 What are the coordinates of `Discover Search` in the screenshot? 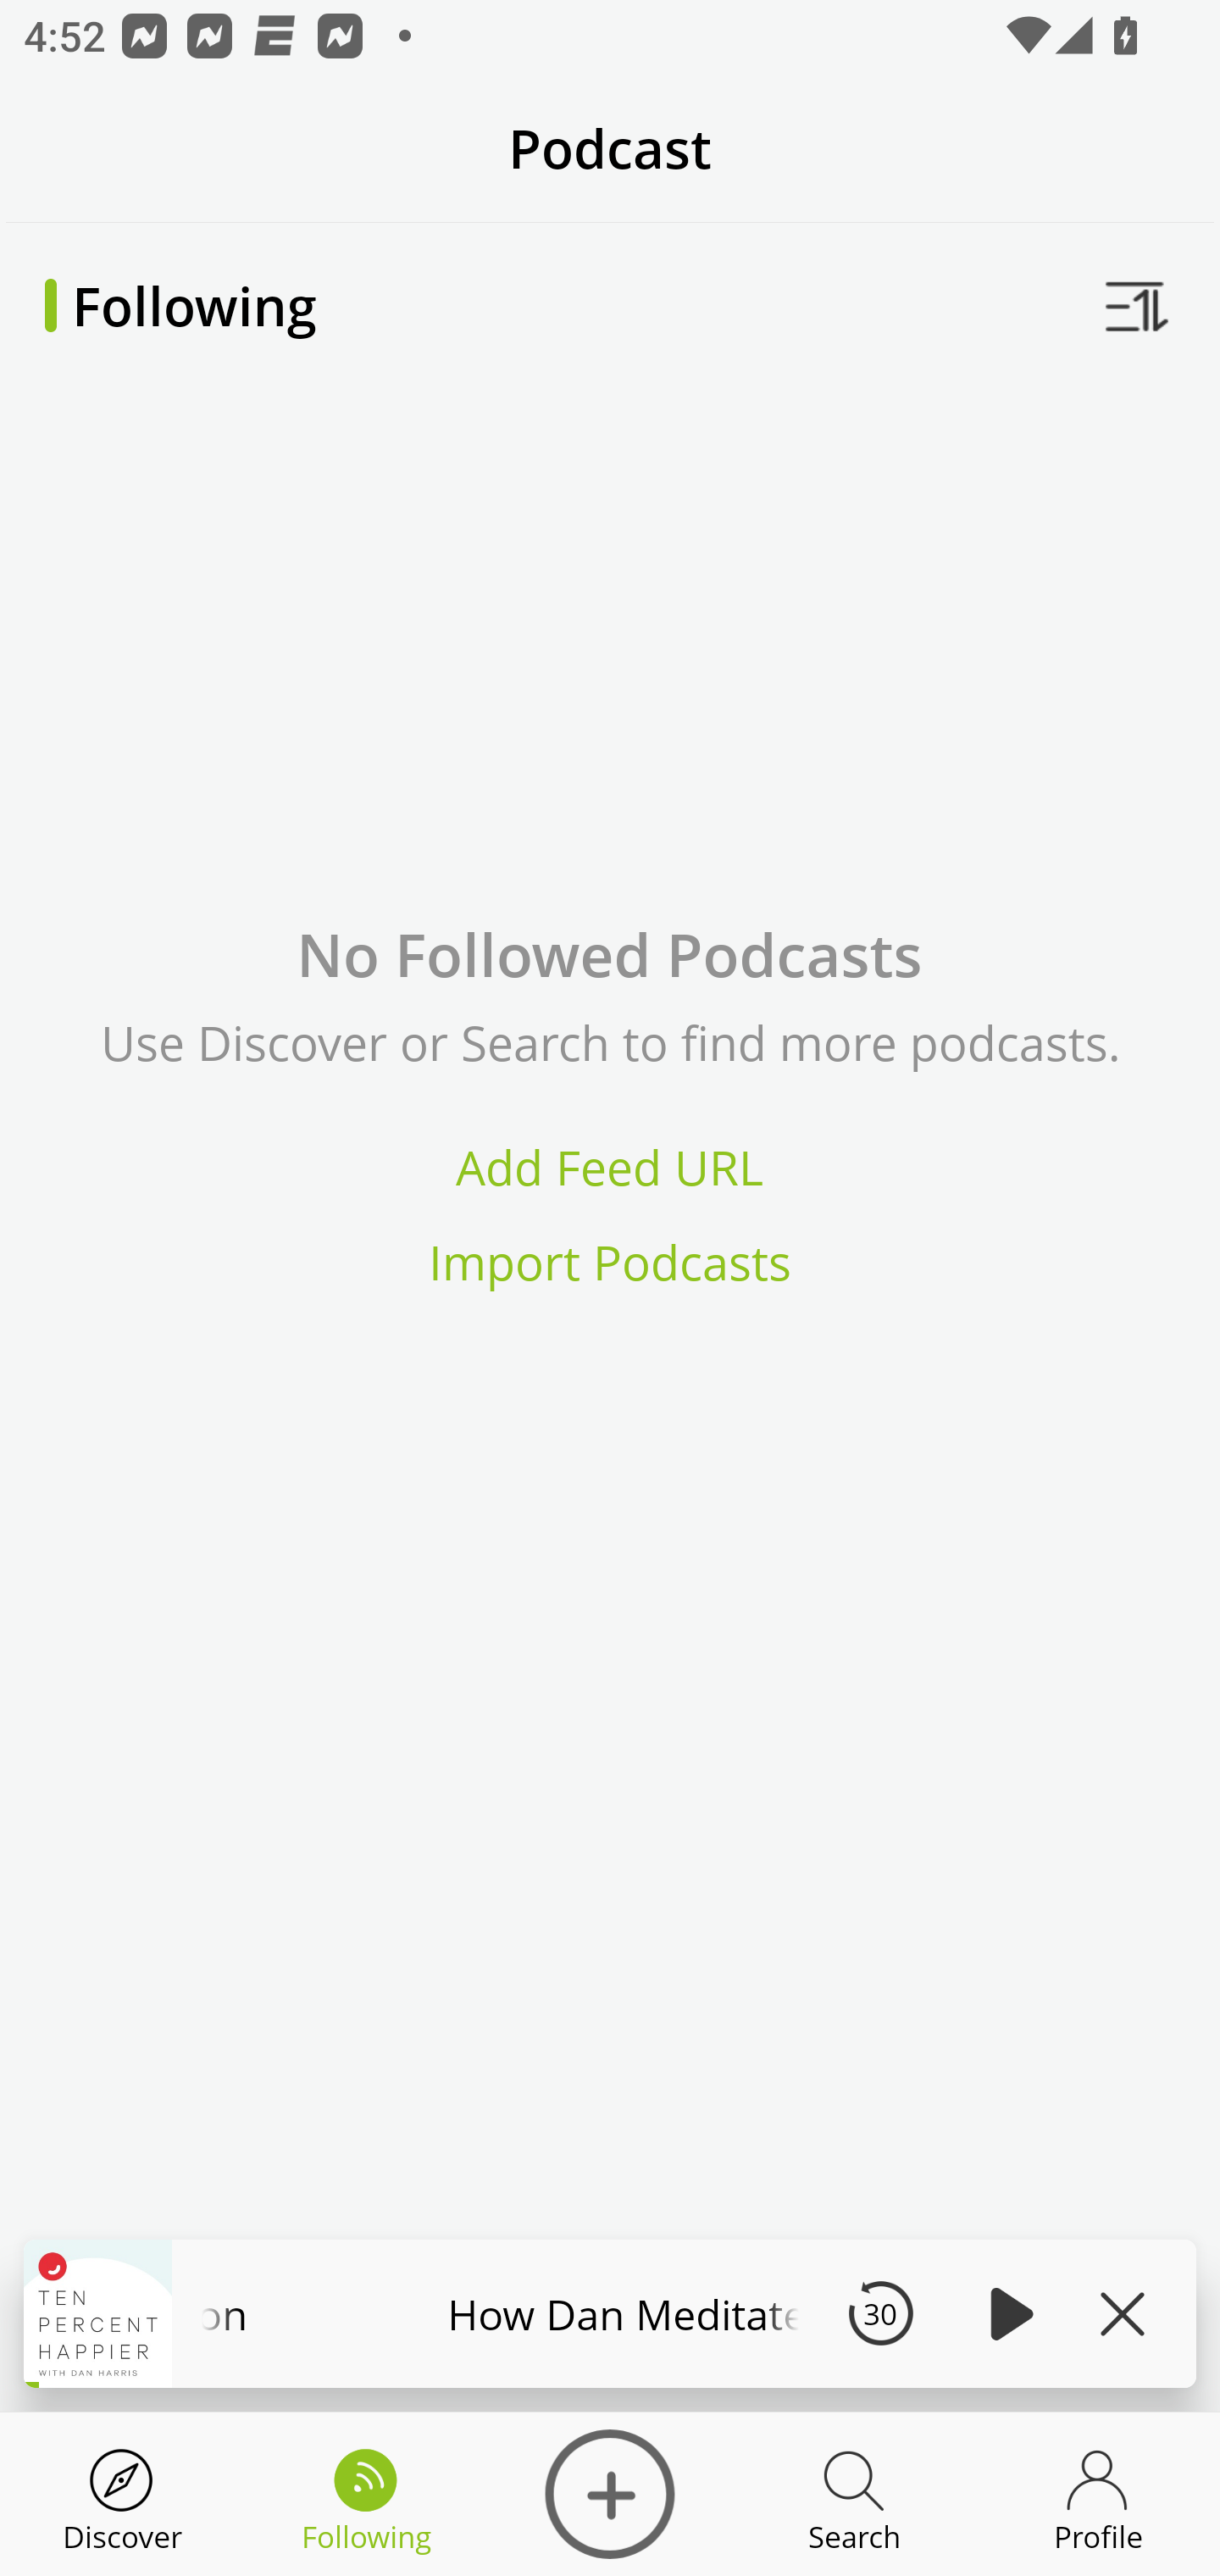 It's located at (854, 2495).